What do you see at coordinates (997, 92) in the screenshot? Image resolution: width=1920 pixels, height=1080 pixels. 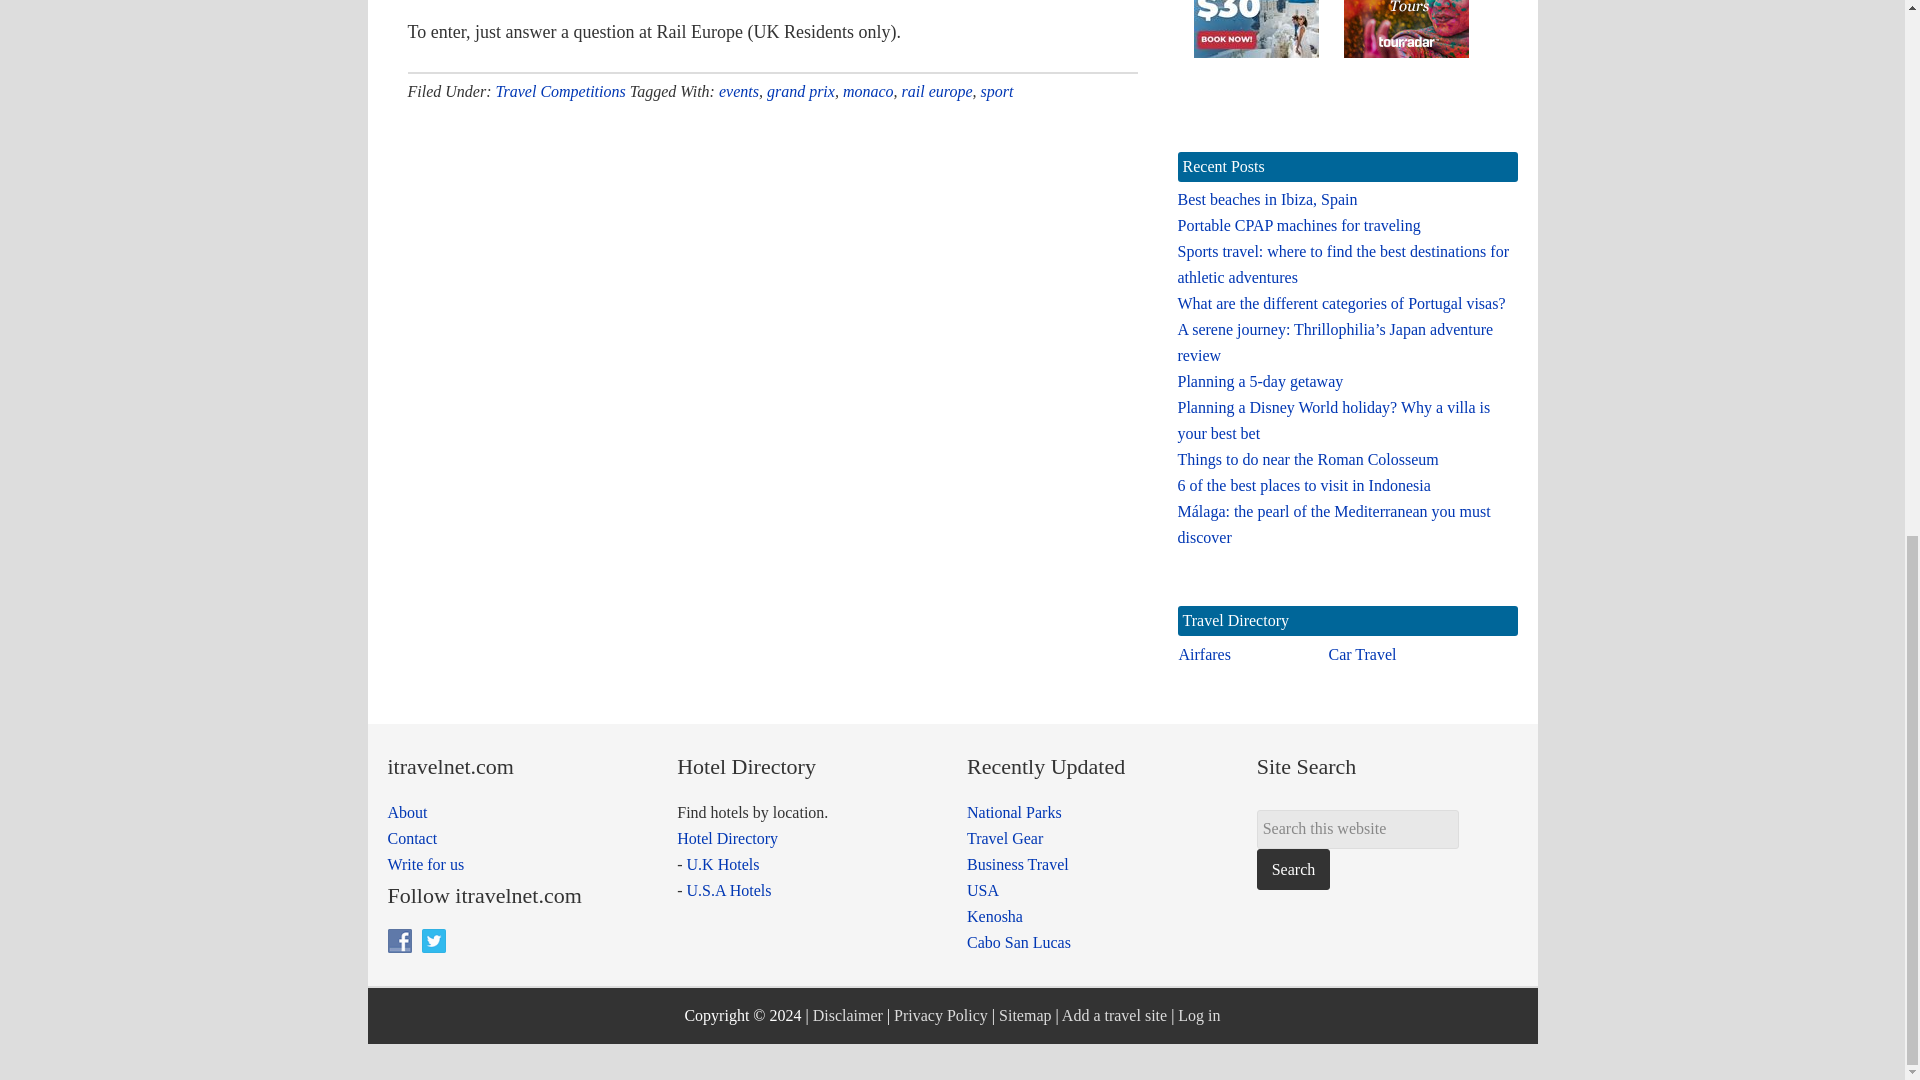 I see `sport` at bounding box center [997, 92].